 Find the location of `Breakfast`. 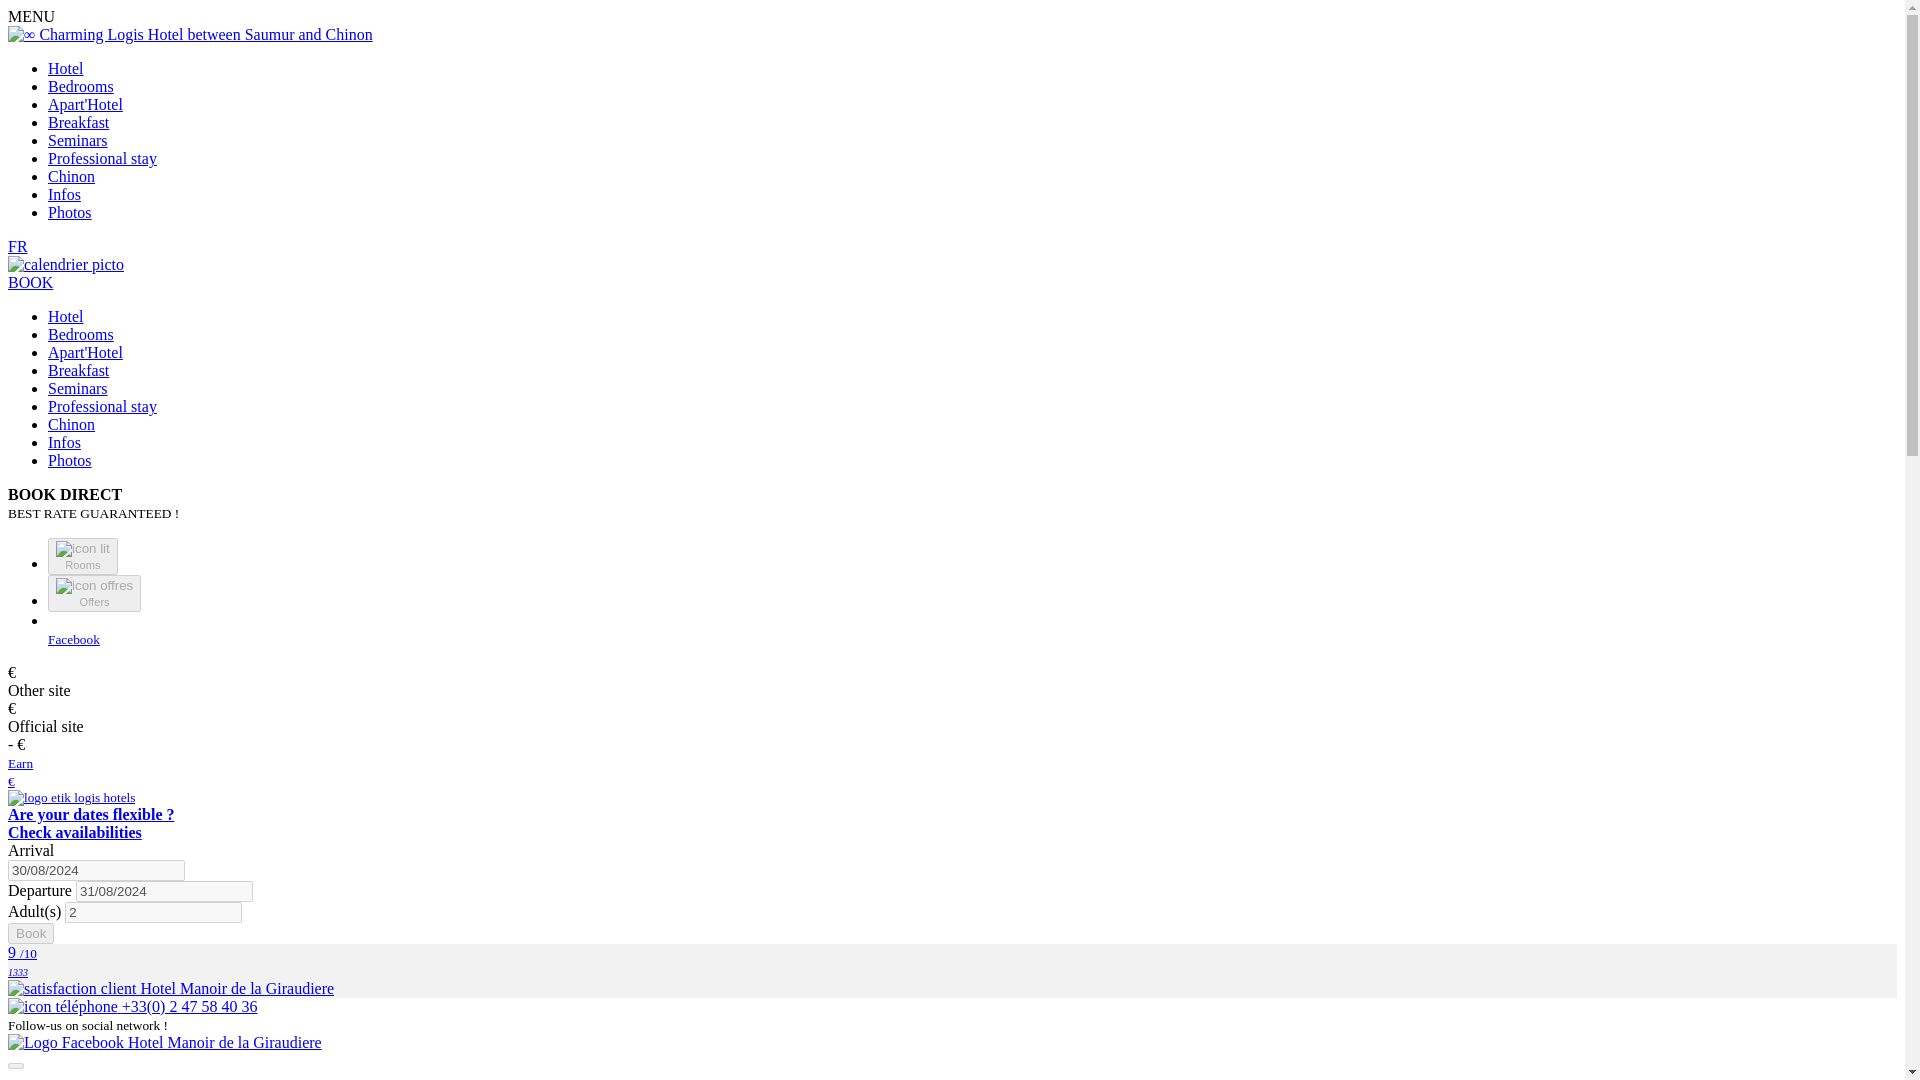

Breakfast is located at coordinates (80, 86).